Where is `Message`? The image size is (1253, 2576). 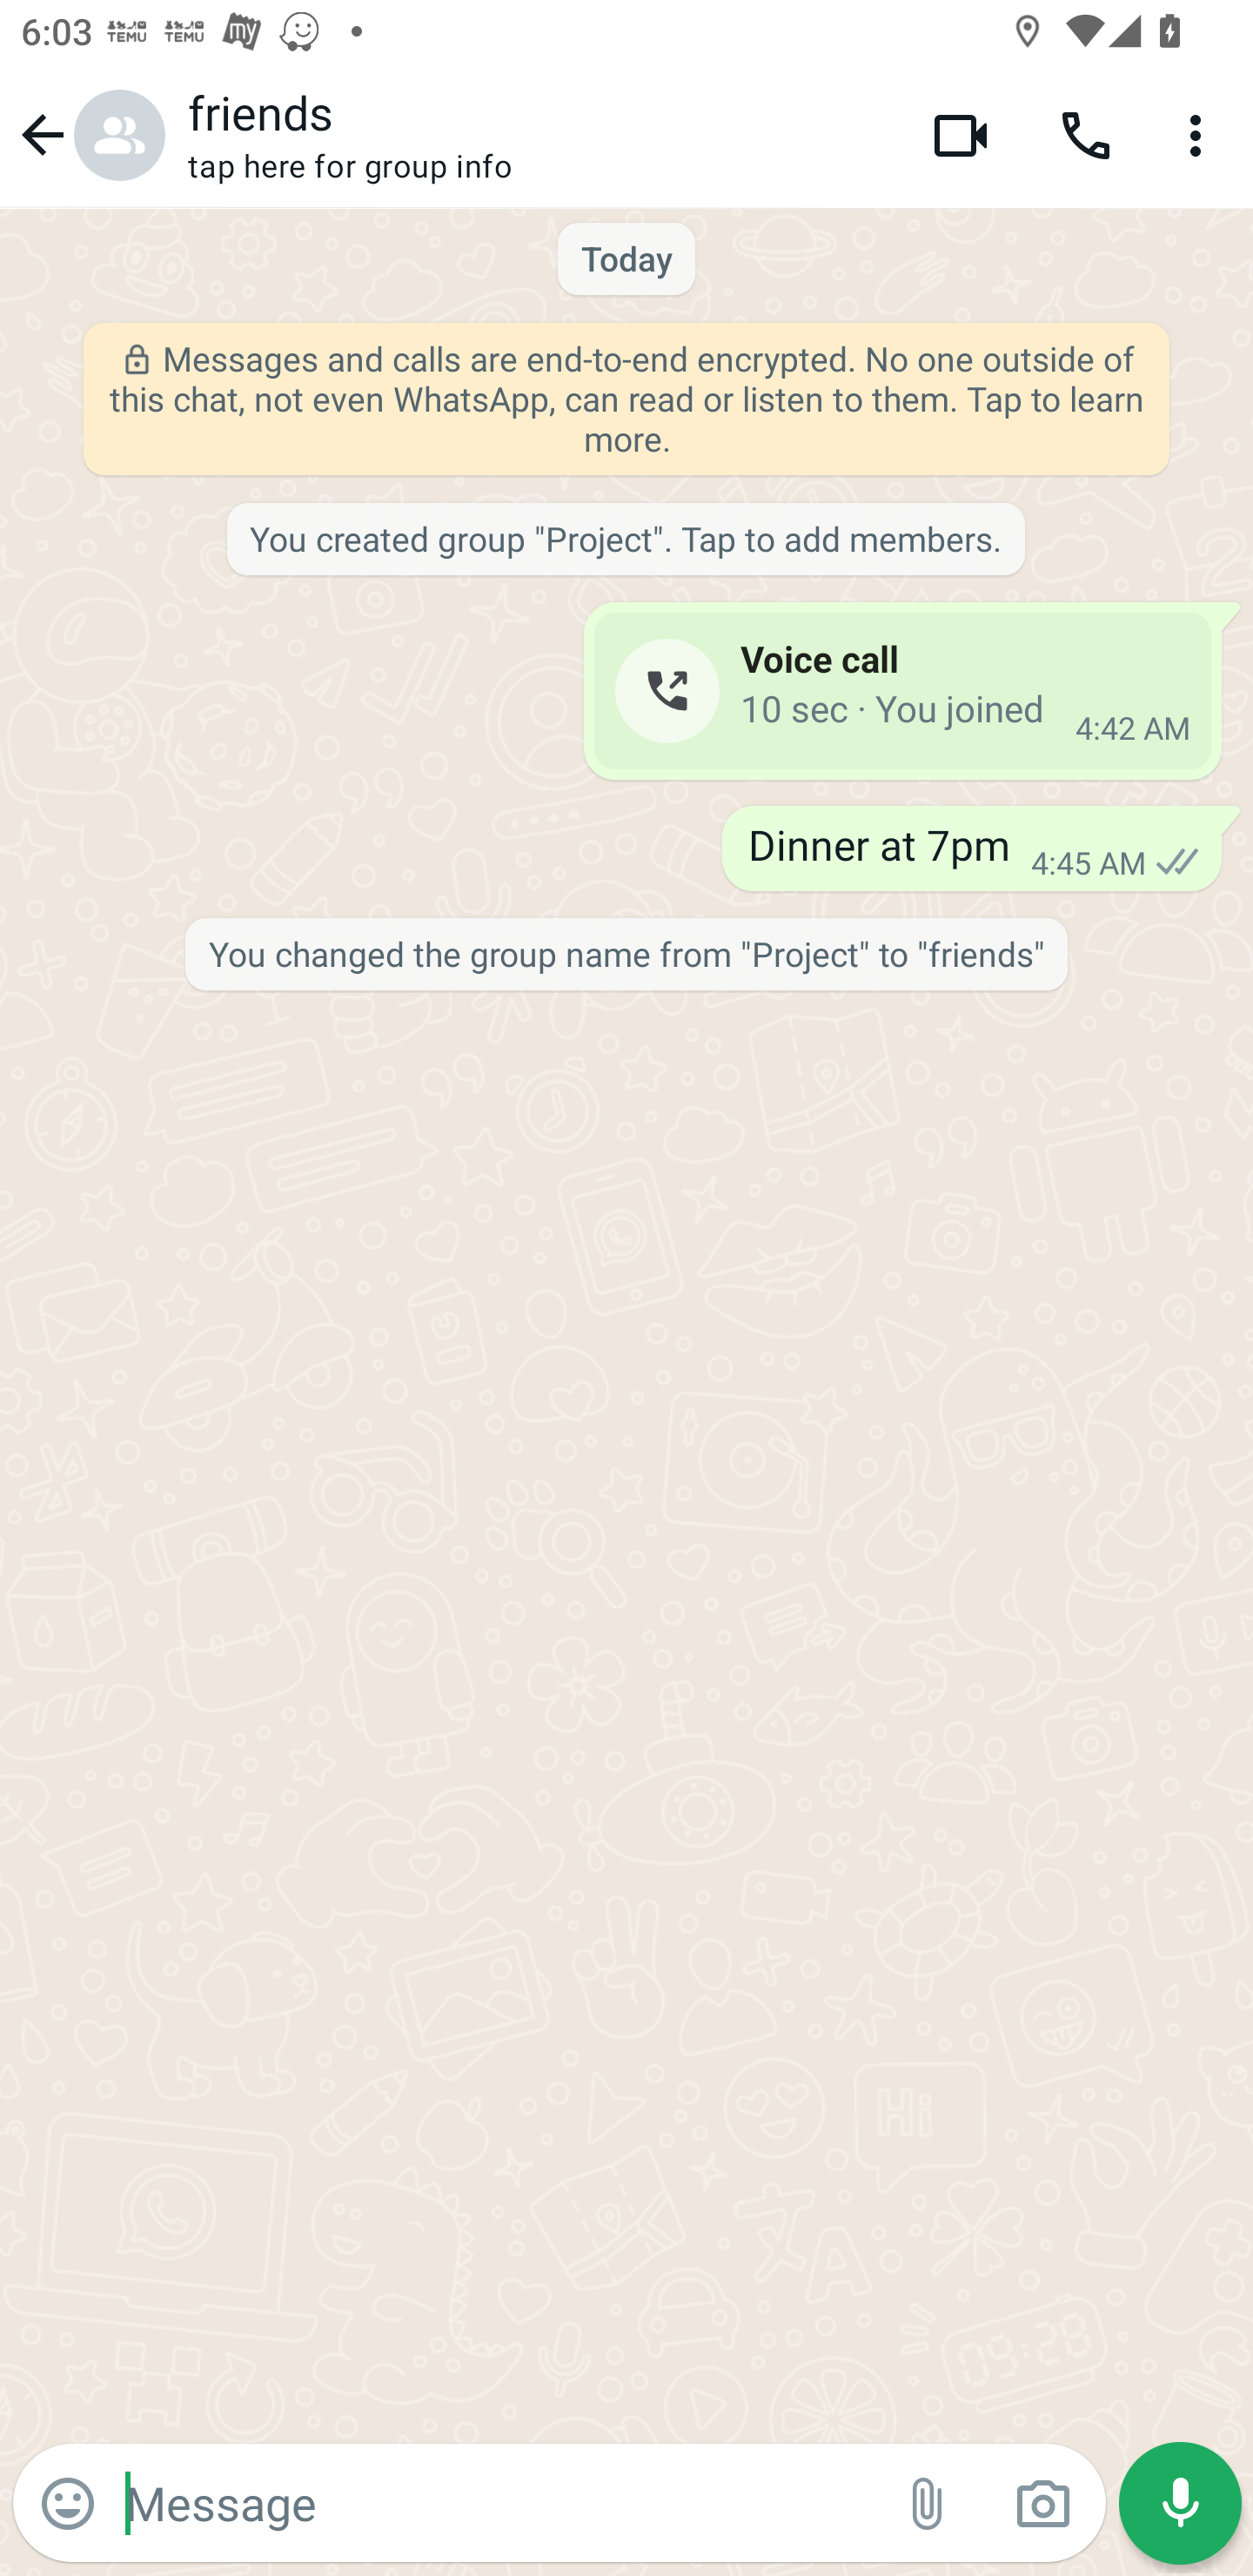
Message is located at coordinates (498, 2502).